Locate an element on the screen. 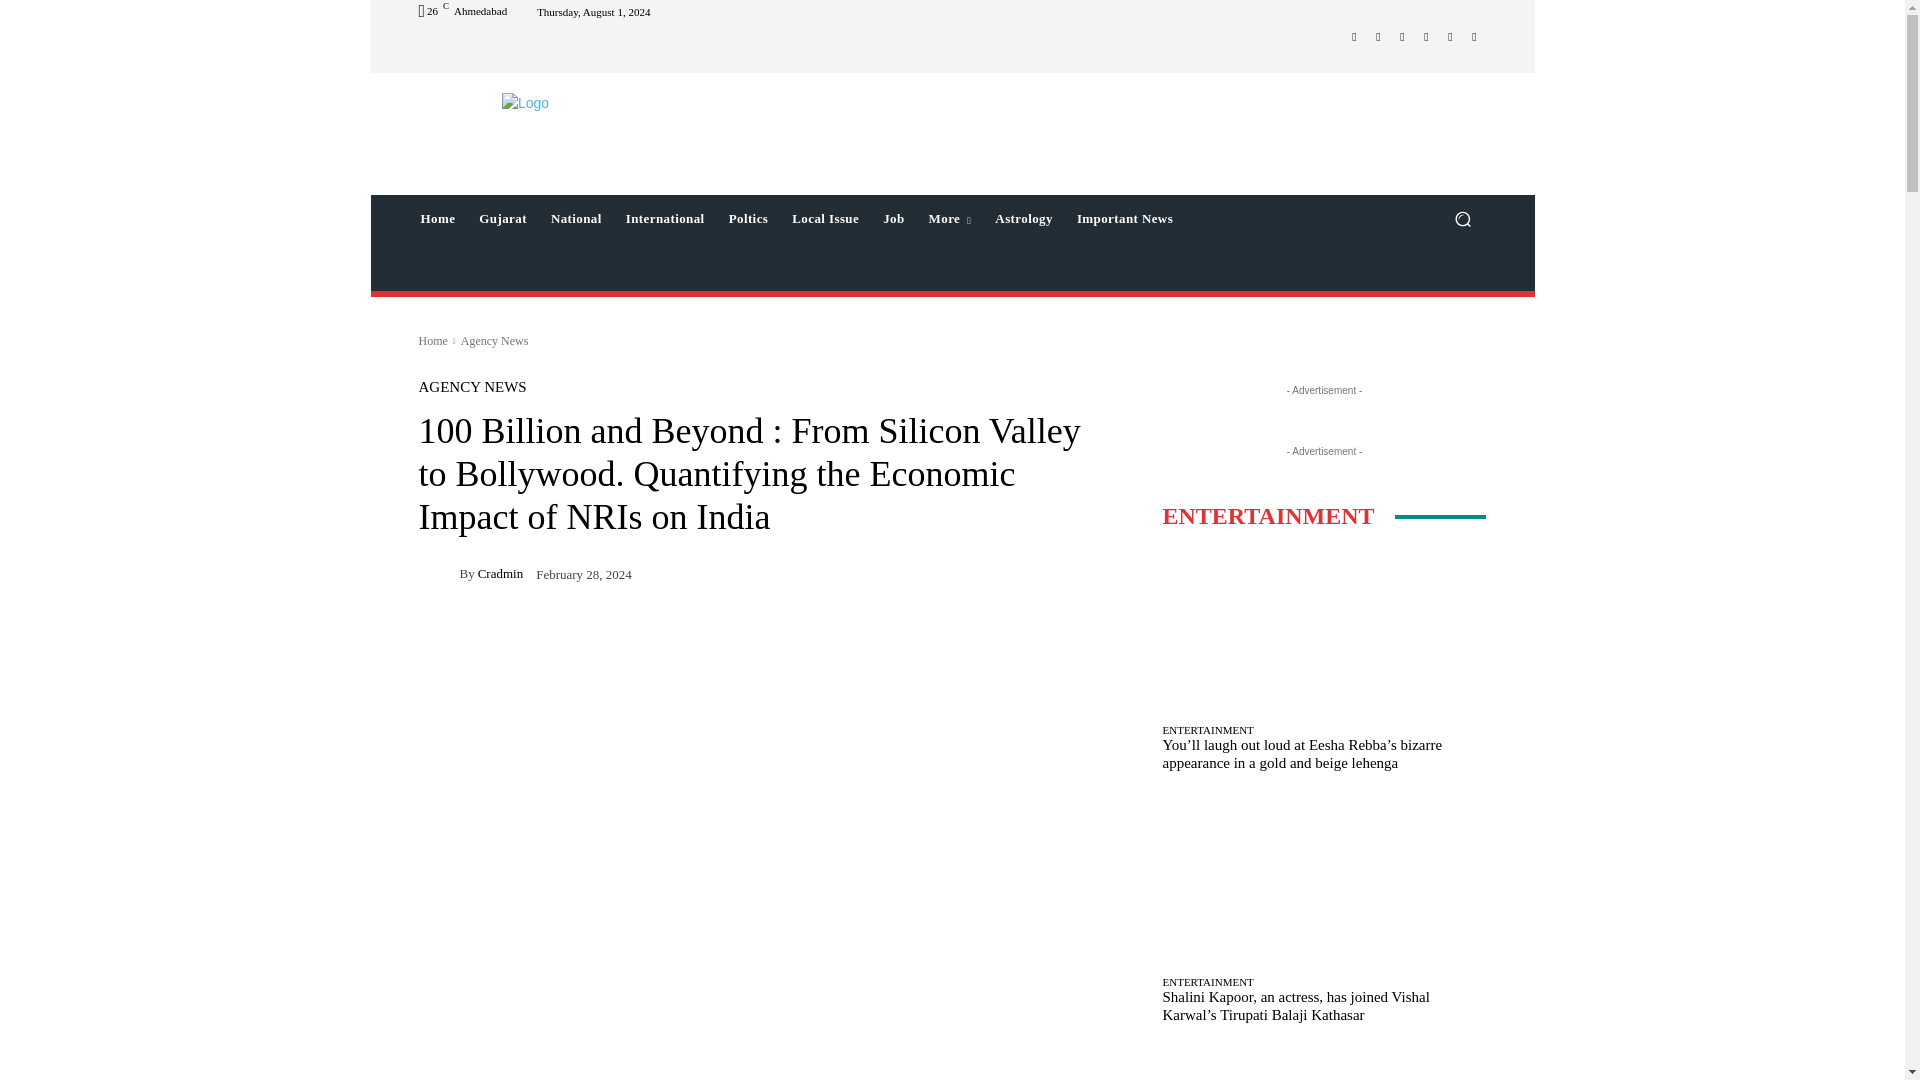  Mail is located at coordinates (1402, 35).